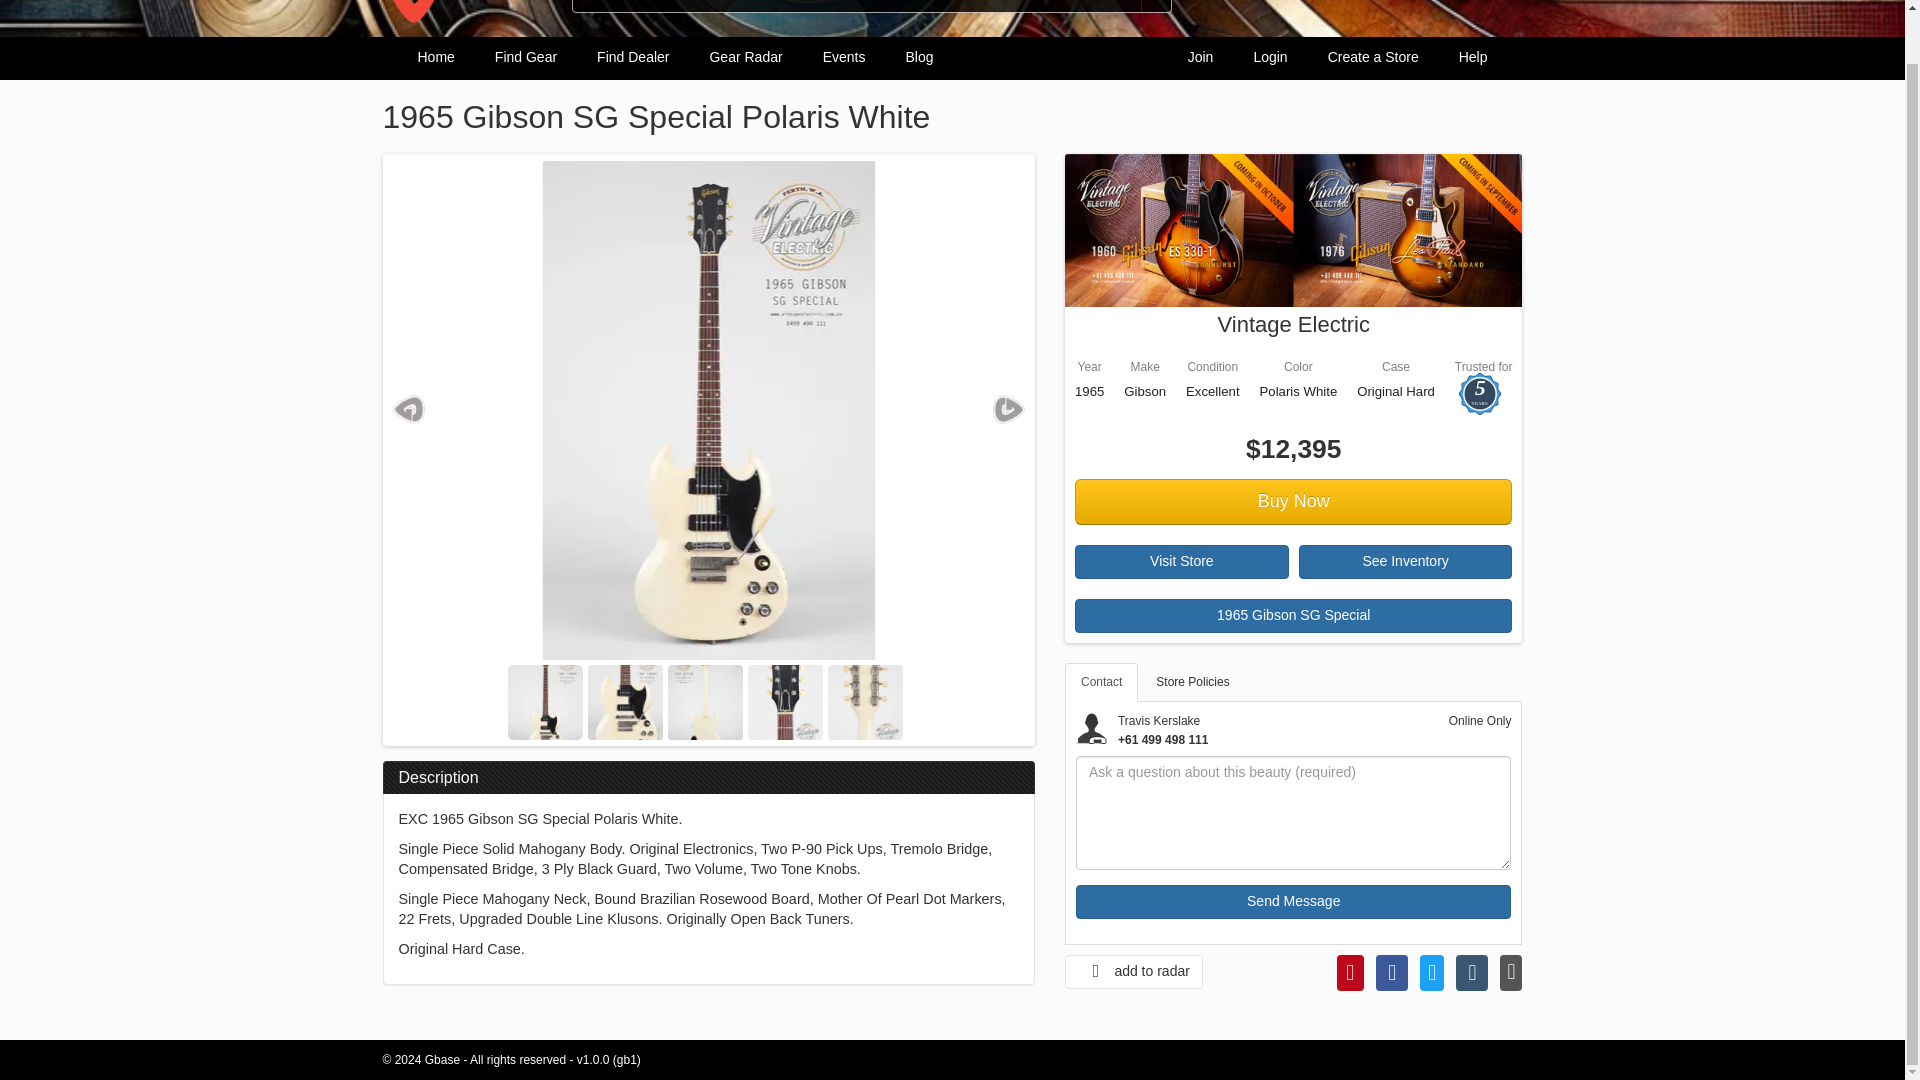  I want to click on Contact, so click(1102, 682).